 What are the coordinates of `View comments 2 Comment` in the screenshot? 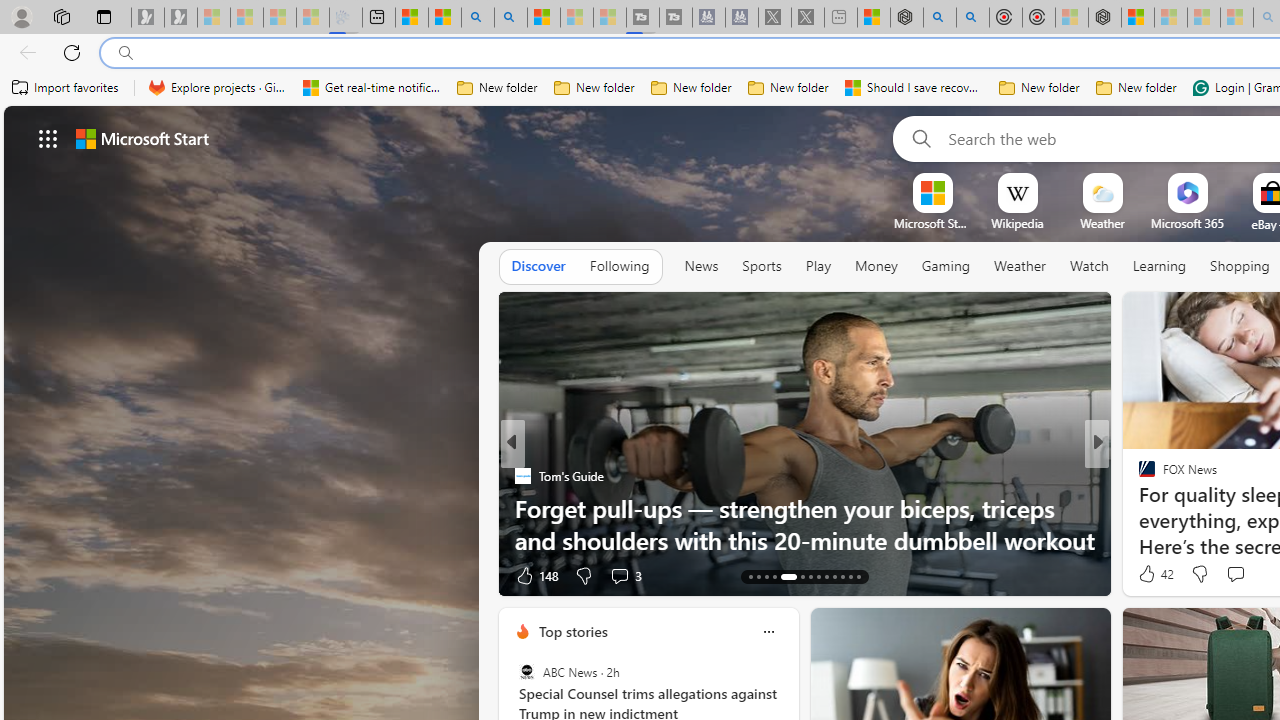 It's located at (1241, 574).